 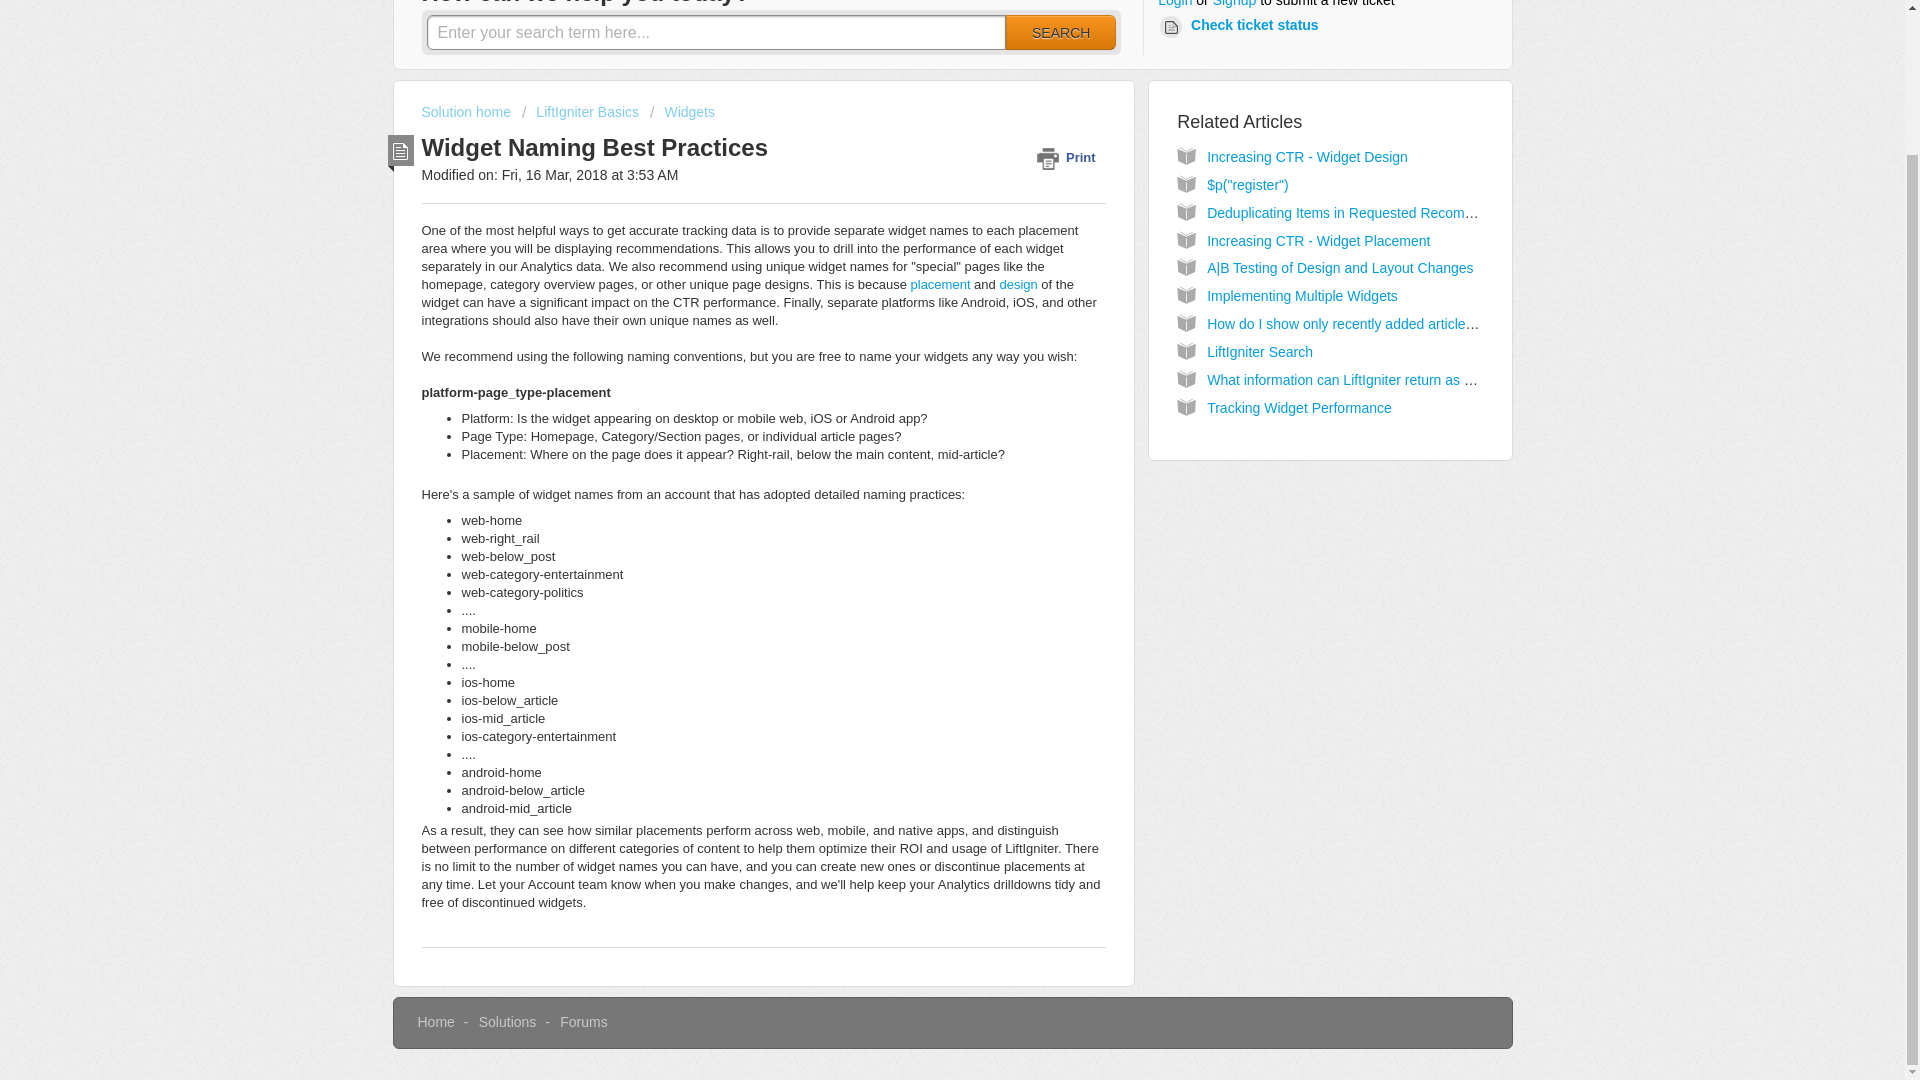 I want to click on Tracking Widget Performance, so click(x=1300, y=407).